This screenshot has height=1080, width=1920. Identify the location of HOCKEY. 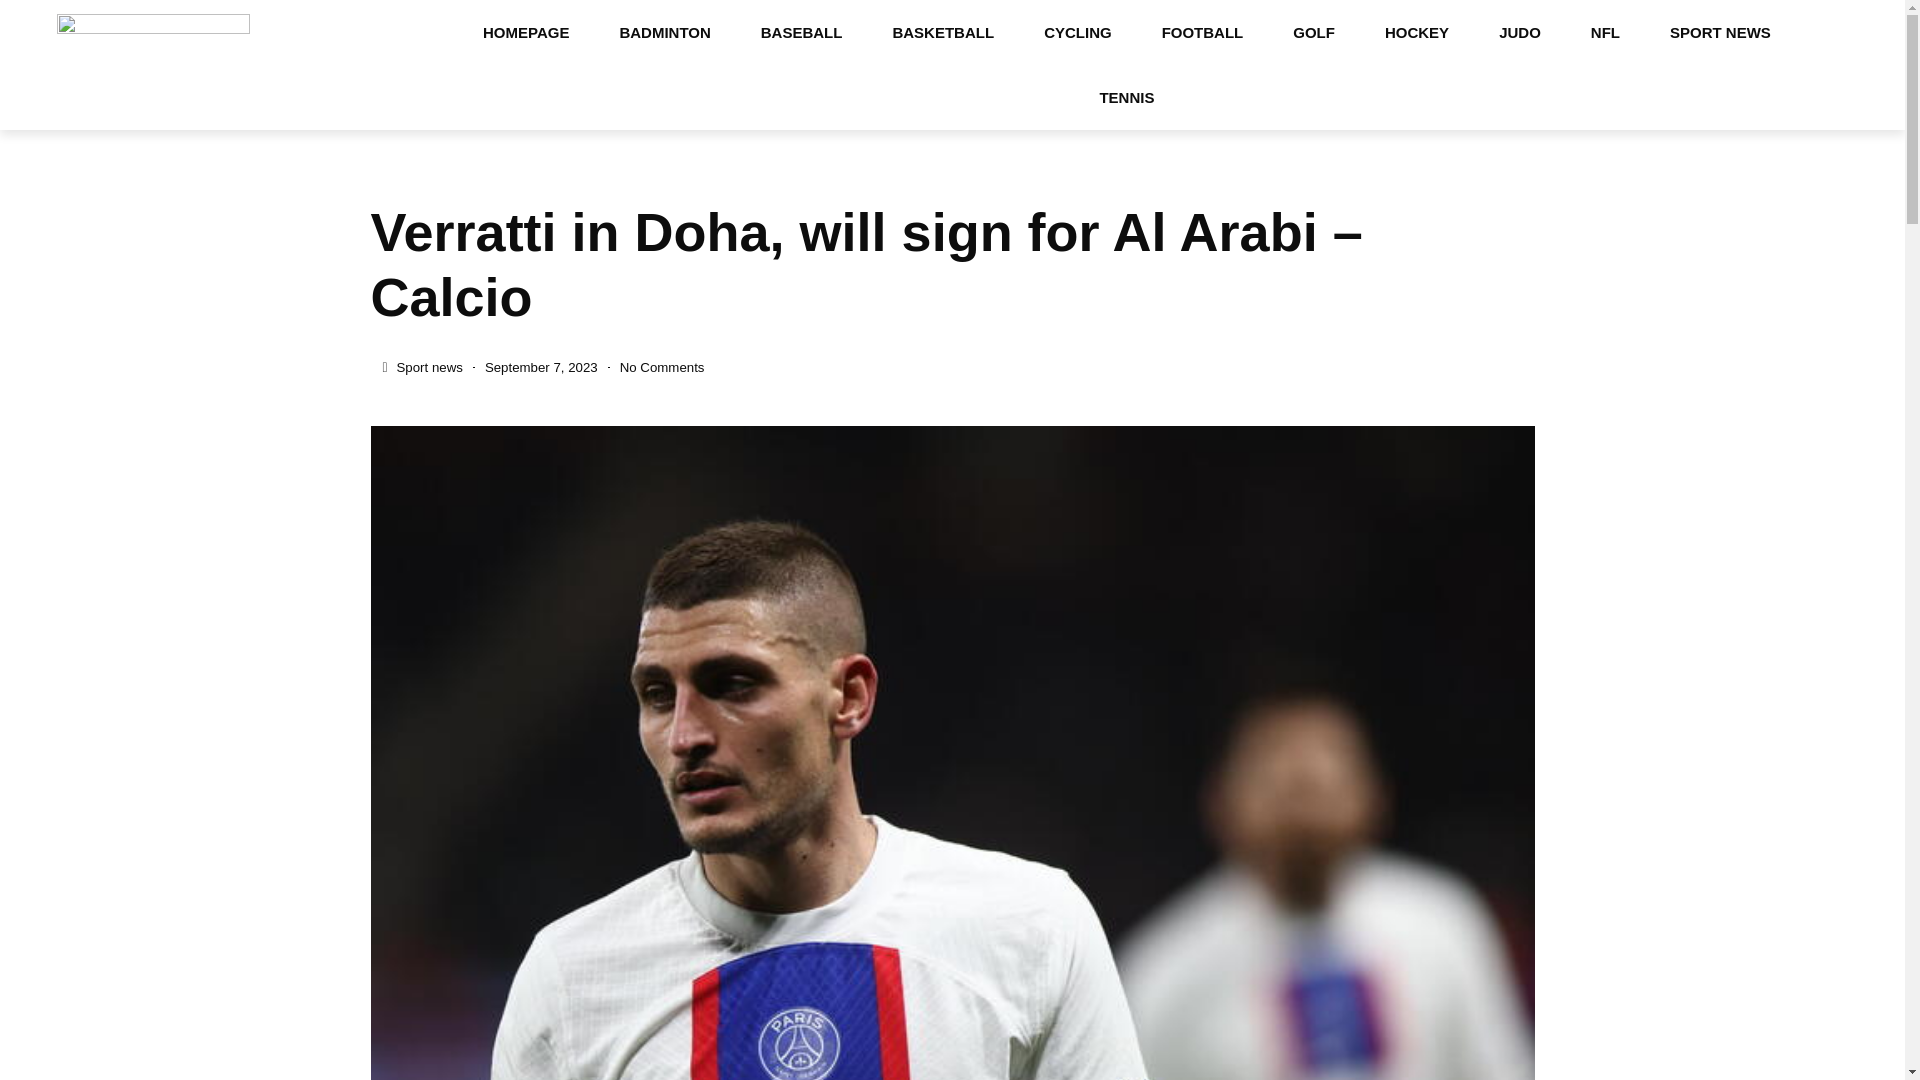
(1416, 32).